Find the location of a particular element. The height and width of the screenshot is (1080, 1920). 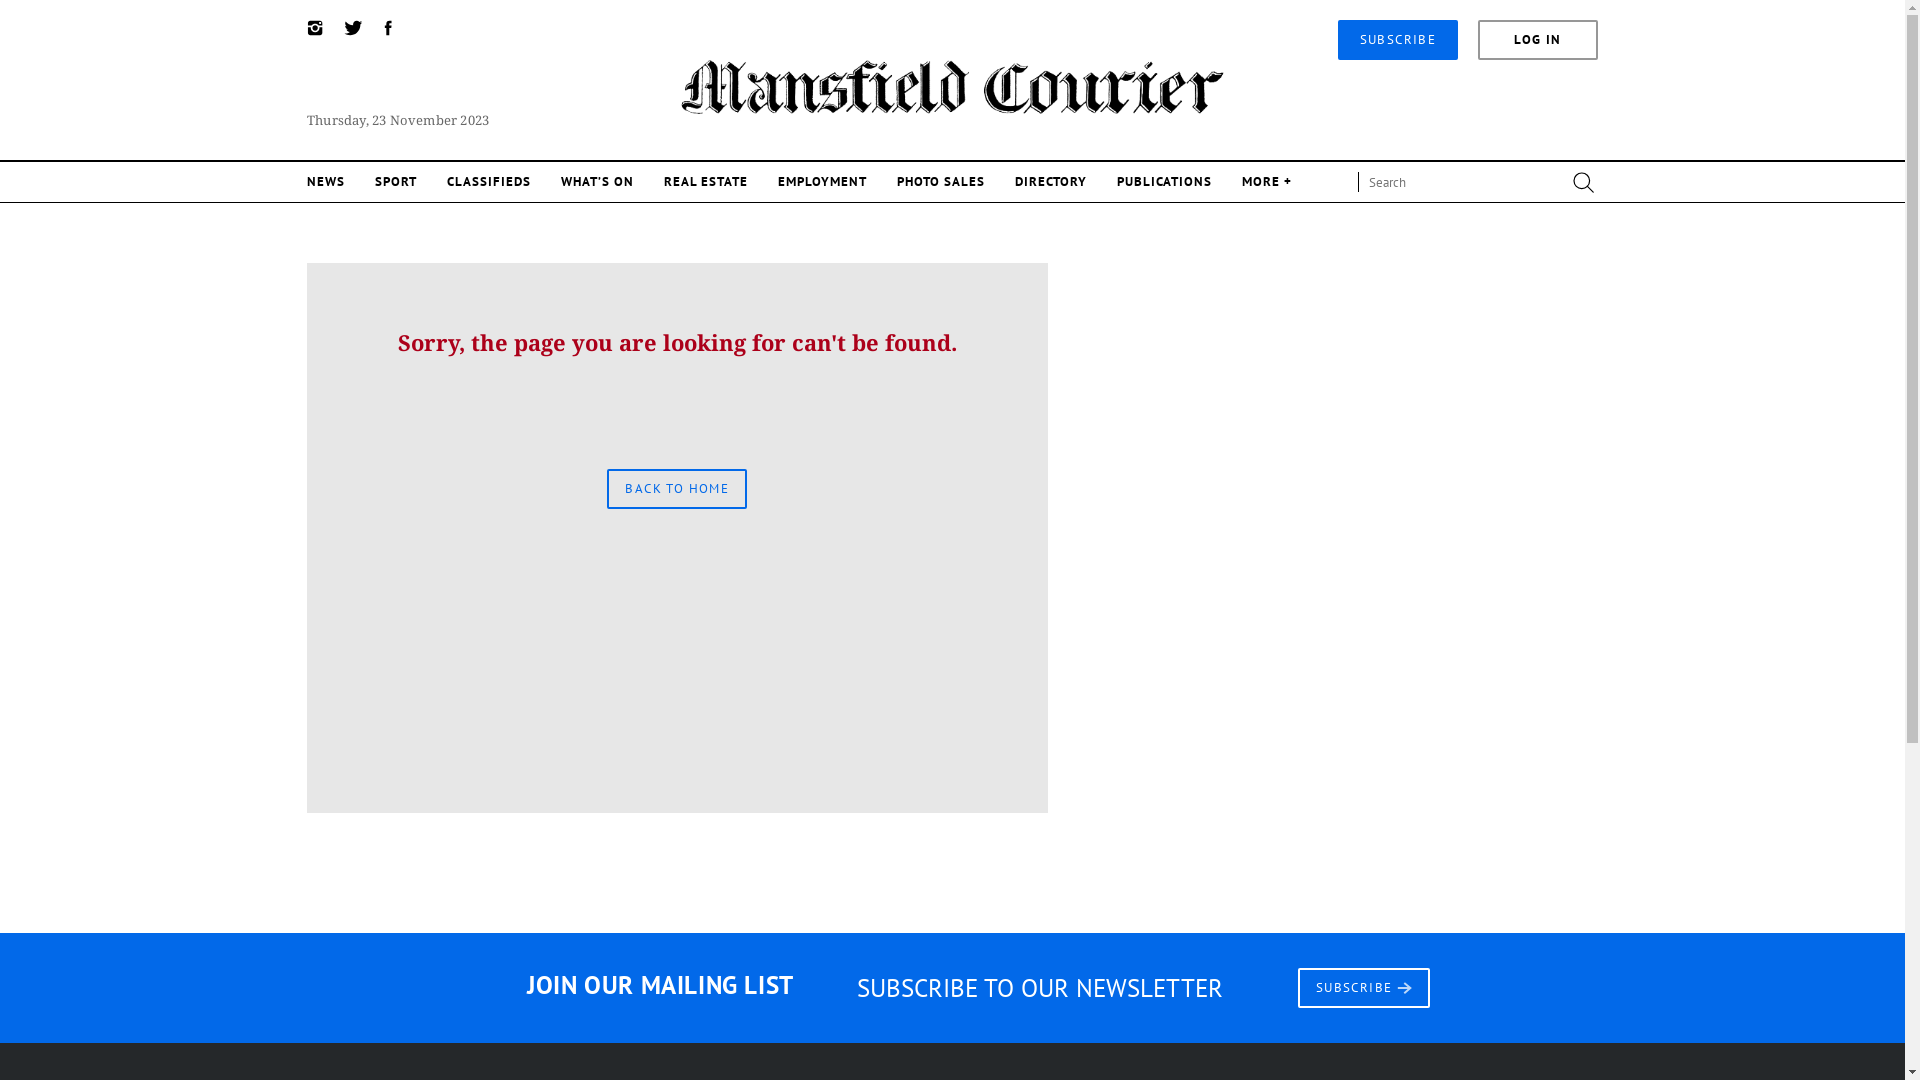

SUBSCRIBE is located at coordinates (1364, 986).